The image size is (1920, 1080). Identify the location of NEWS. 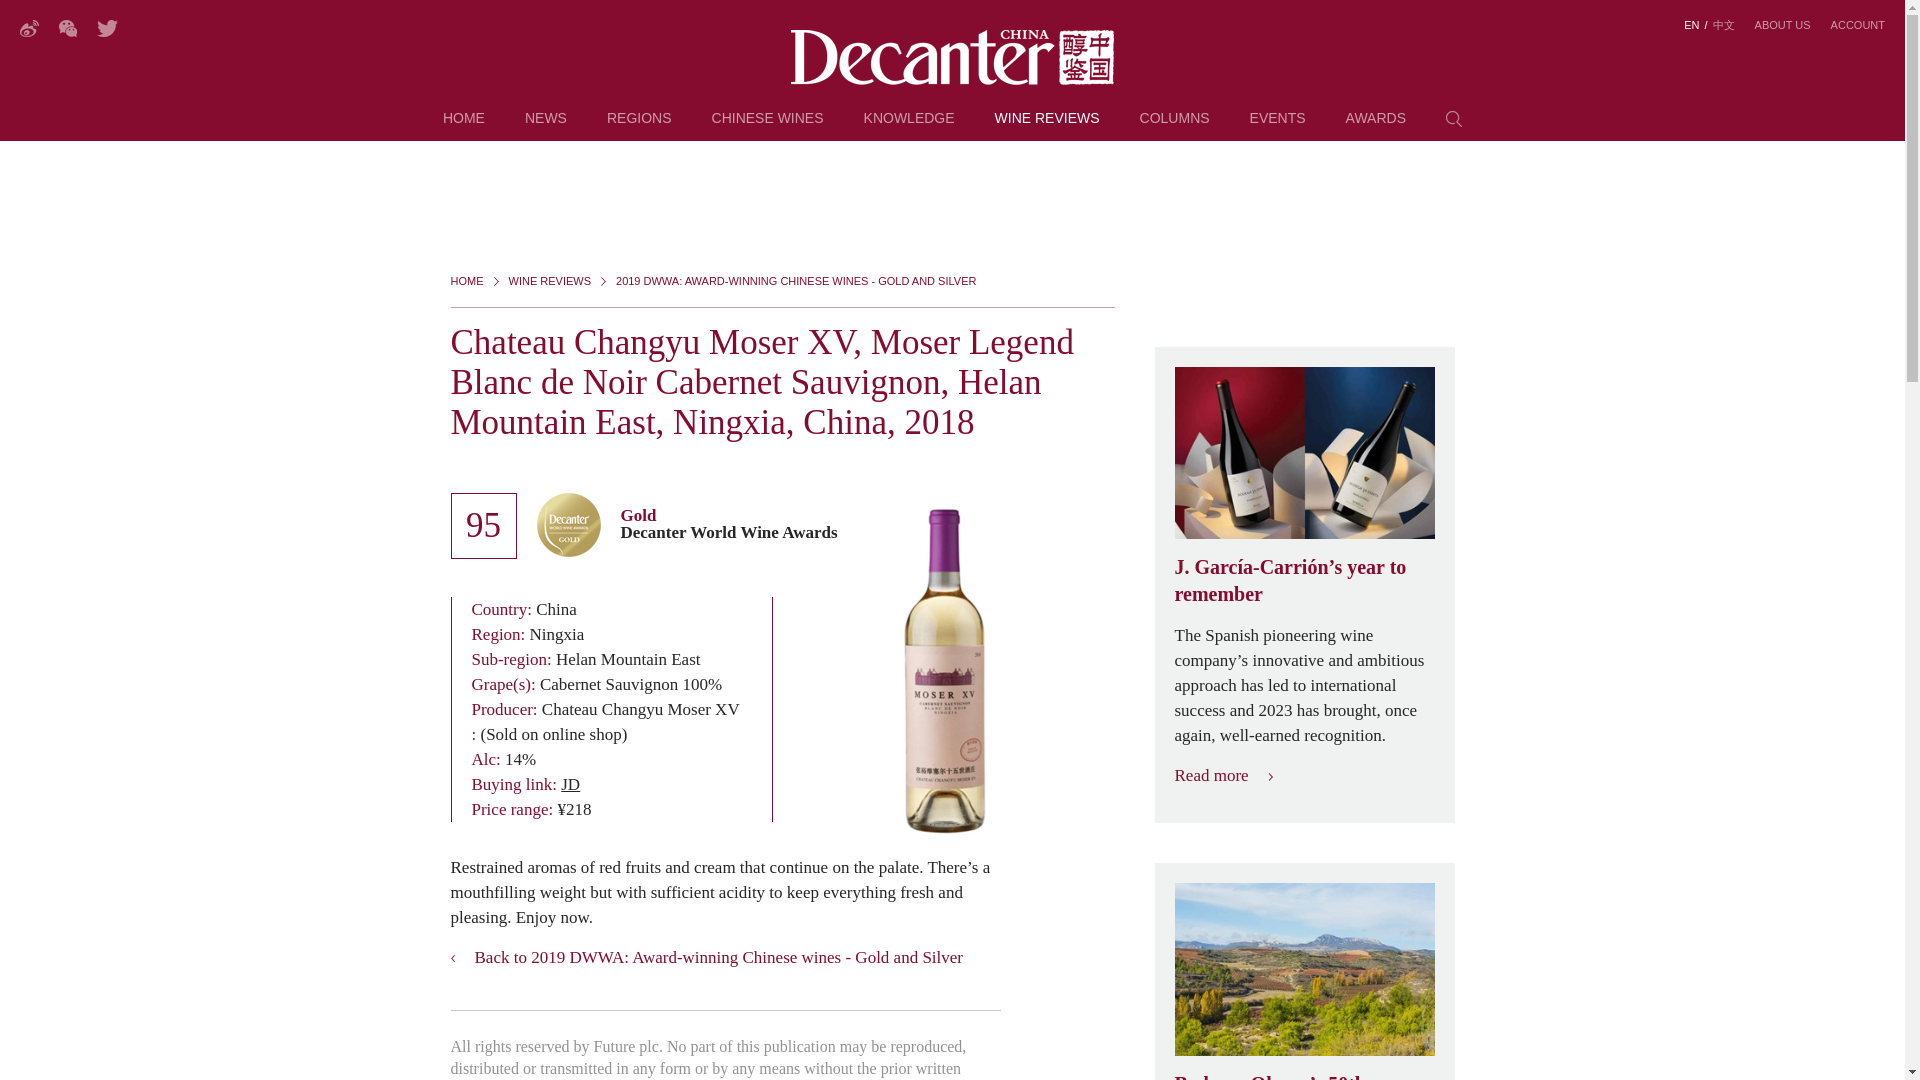
(545, 126).